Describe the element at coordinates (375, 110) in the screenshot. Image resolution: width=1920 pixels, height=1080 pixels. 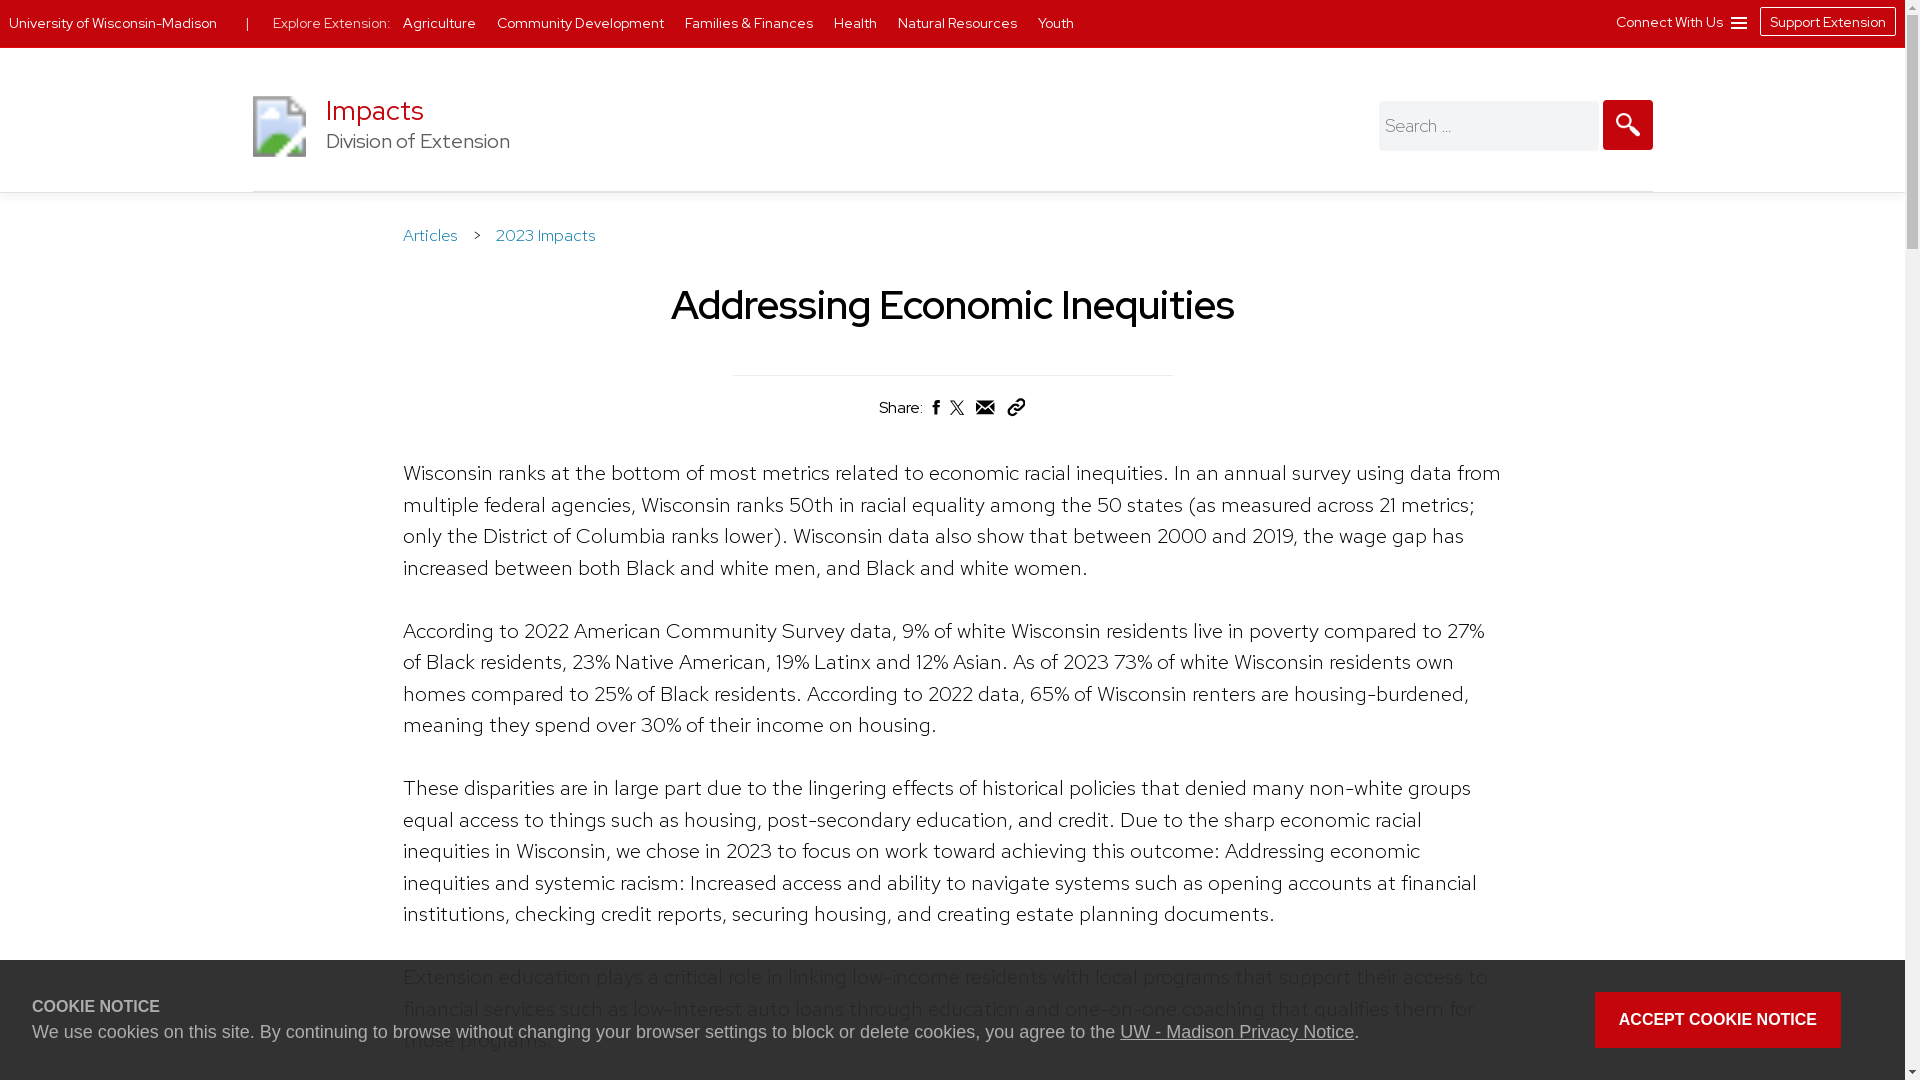
I see `Impacts` at that location.